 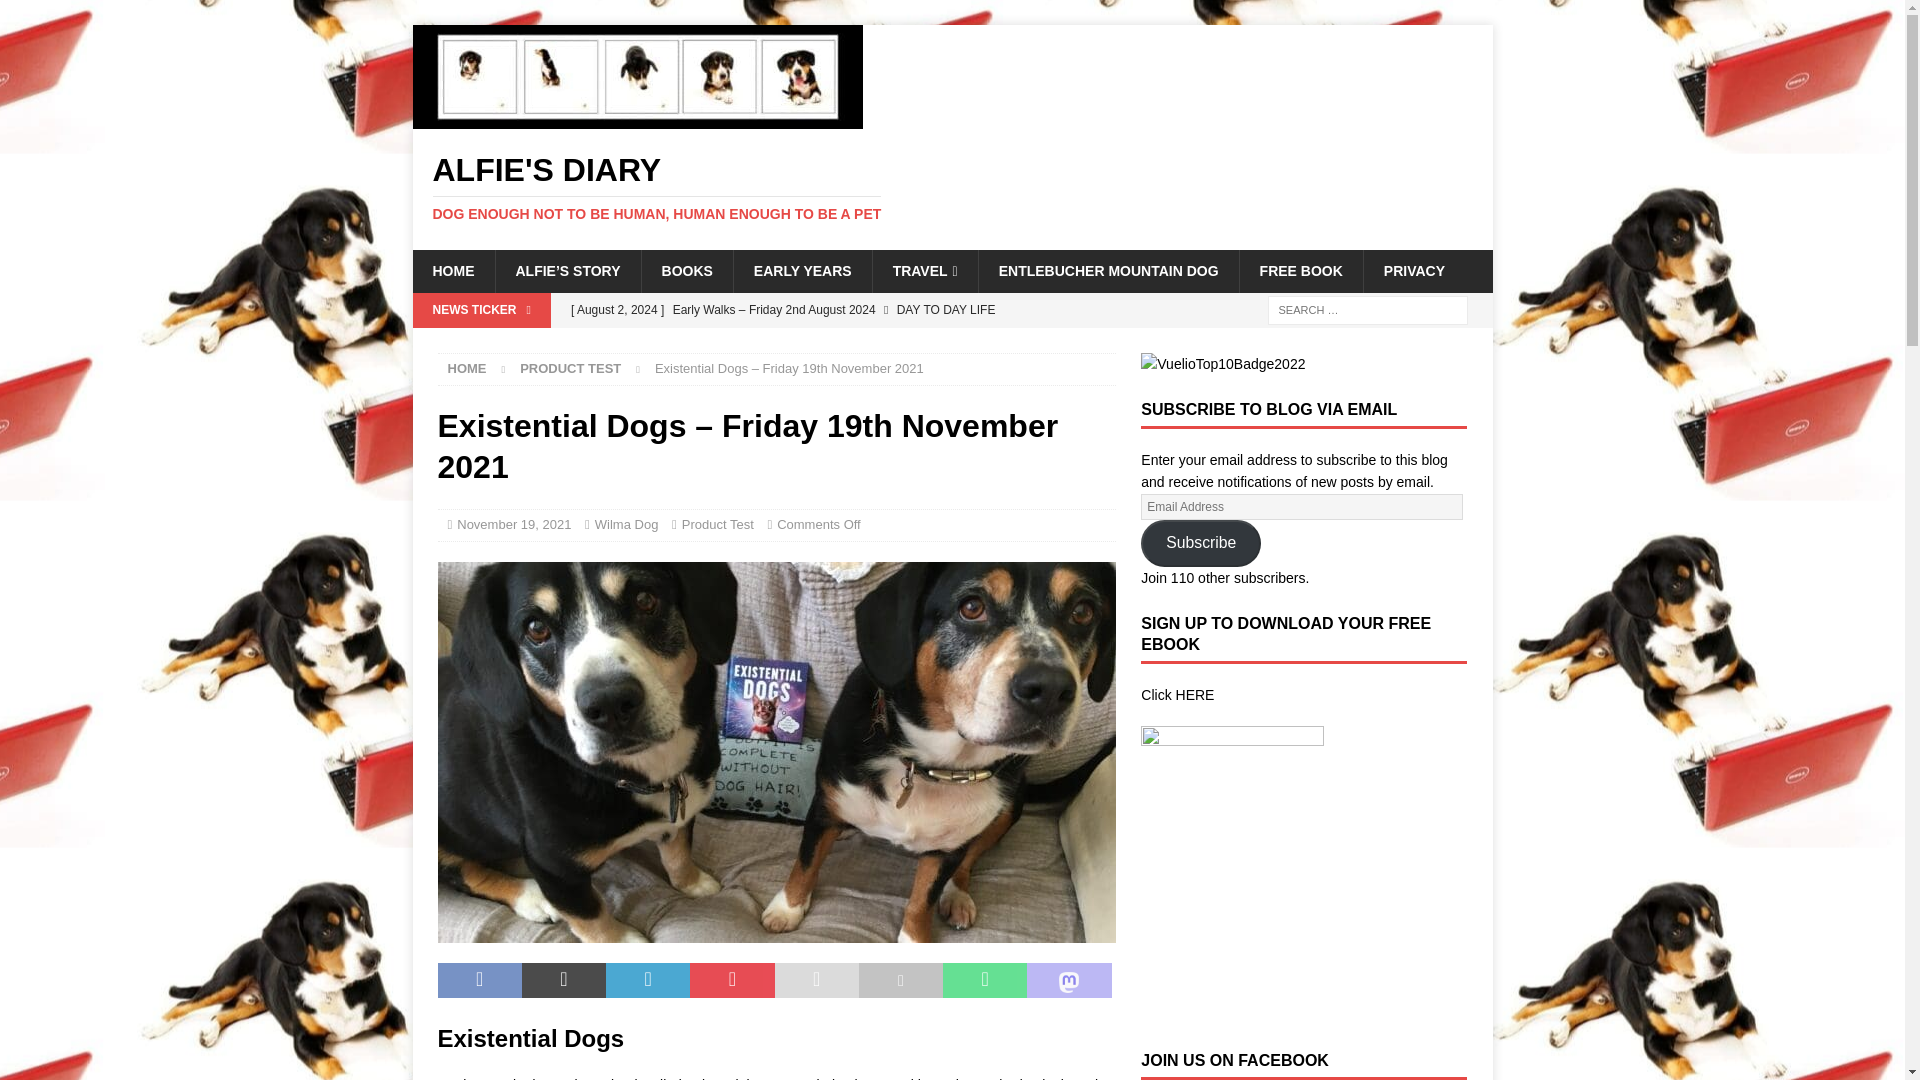 I want to click on Home, so click(x=467, y=368).